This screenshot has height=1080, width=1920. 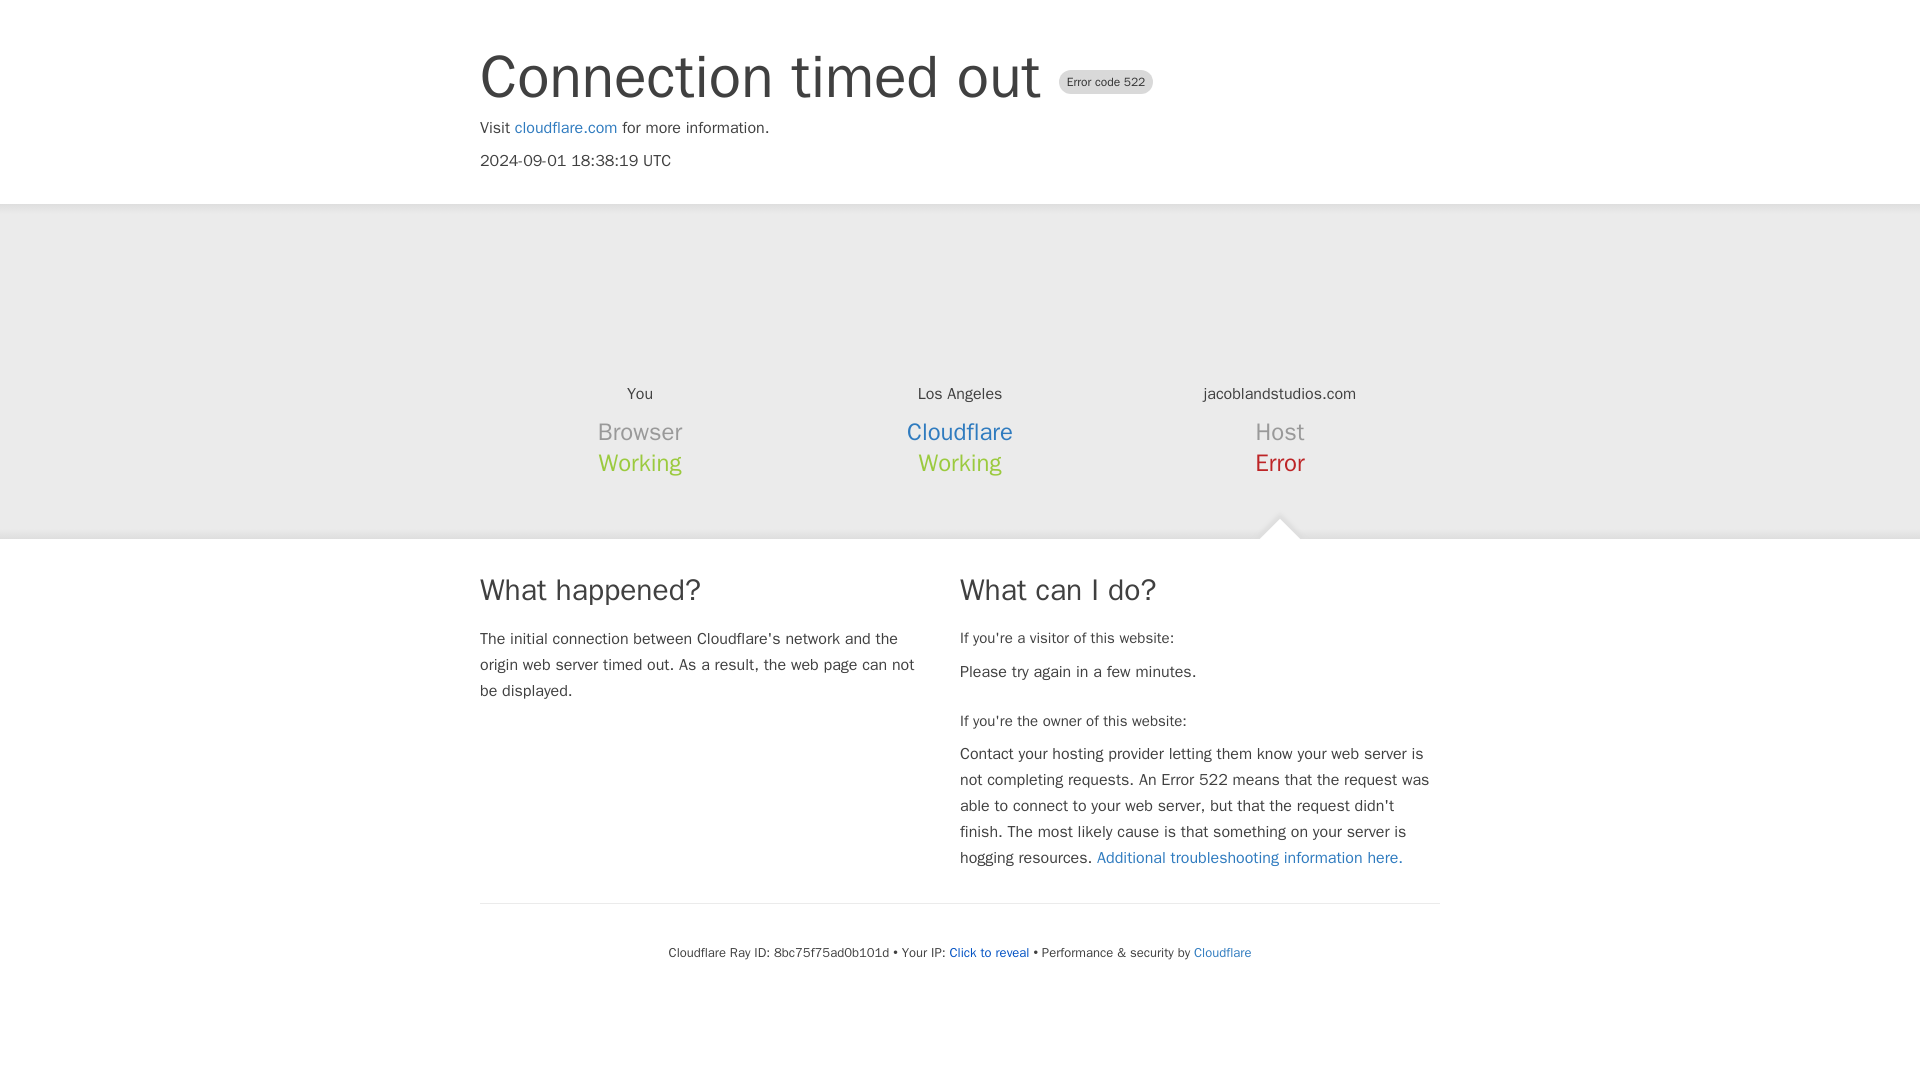 I want to click on cloudflare.com, so click(x=566, y=128).